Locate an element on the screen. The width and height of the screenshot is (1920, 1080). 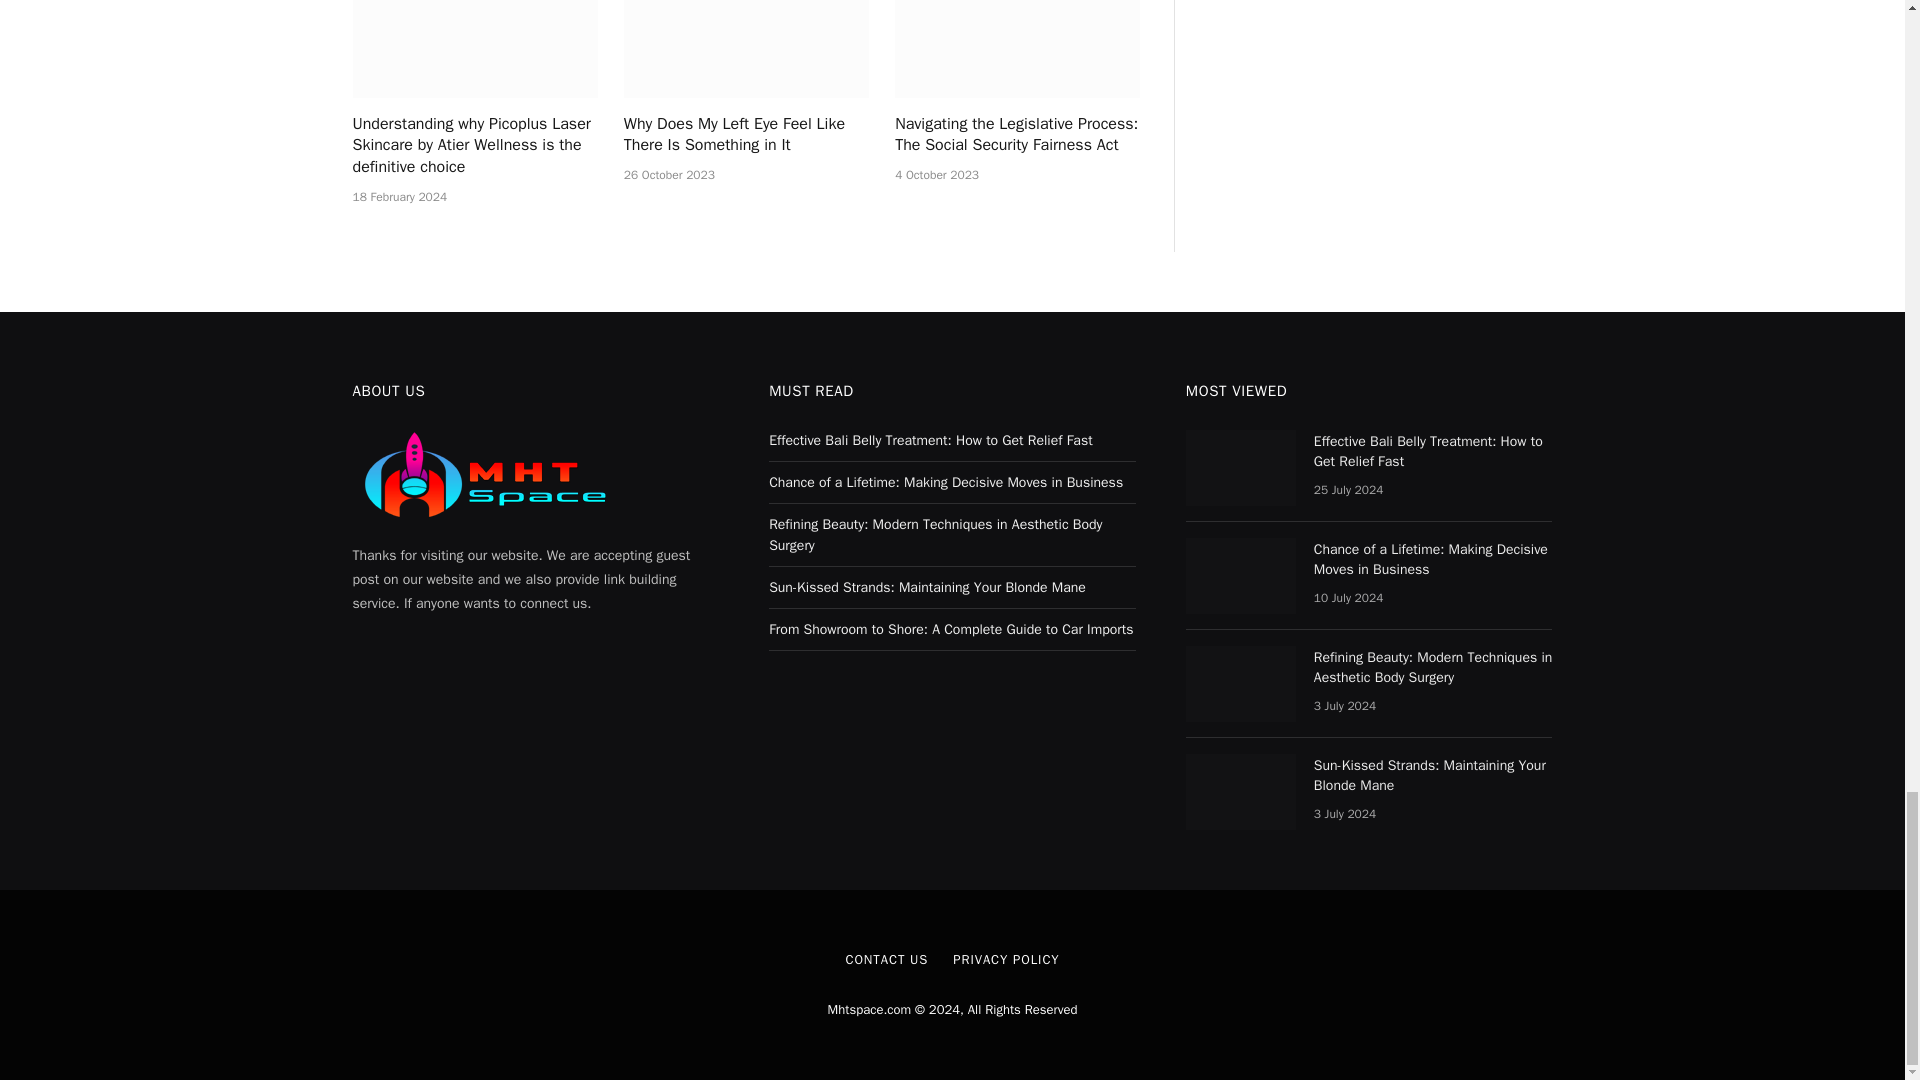
Why Does My Left Eye Feel Like There Is Something in It is located at coordinates (746, 136).